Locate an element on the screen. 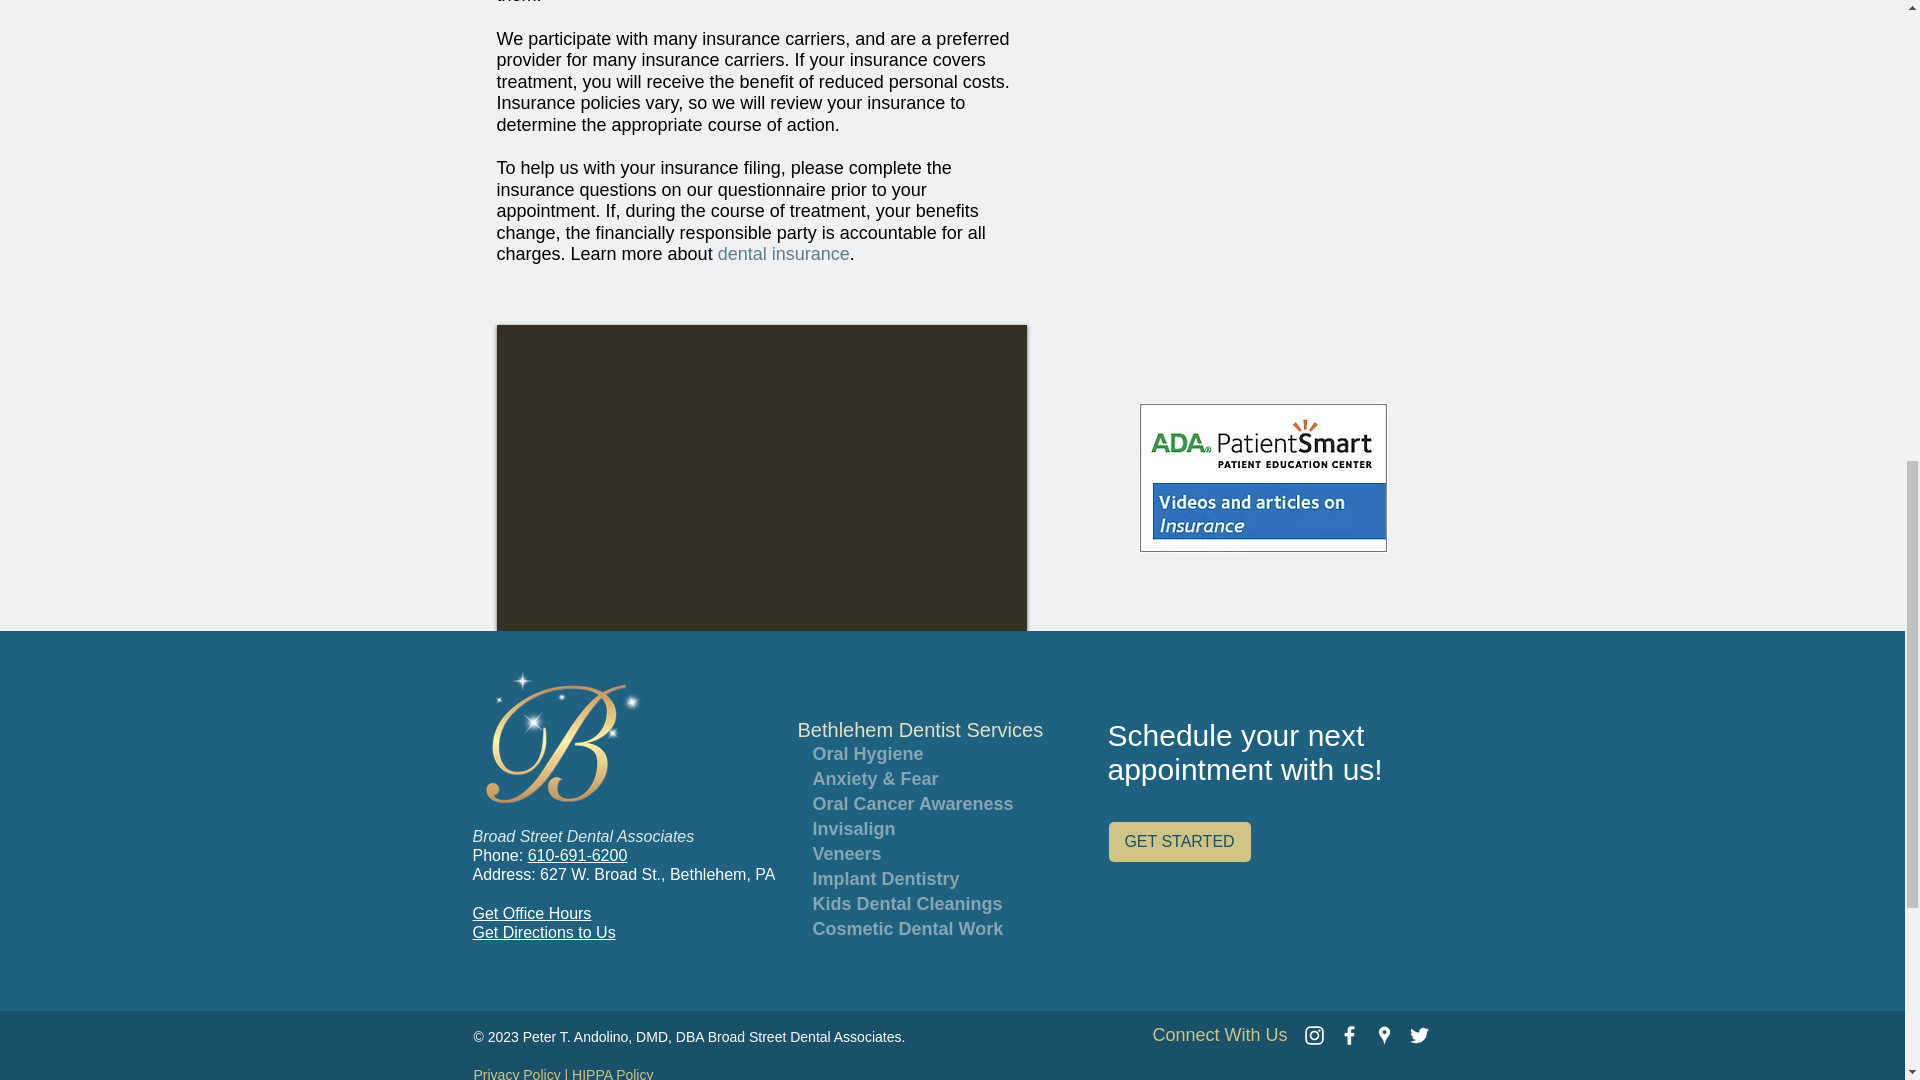 This screenshot has height=1080, width=1920. Veneers is located at coordinates (910, 854).